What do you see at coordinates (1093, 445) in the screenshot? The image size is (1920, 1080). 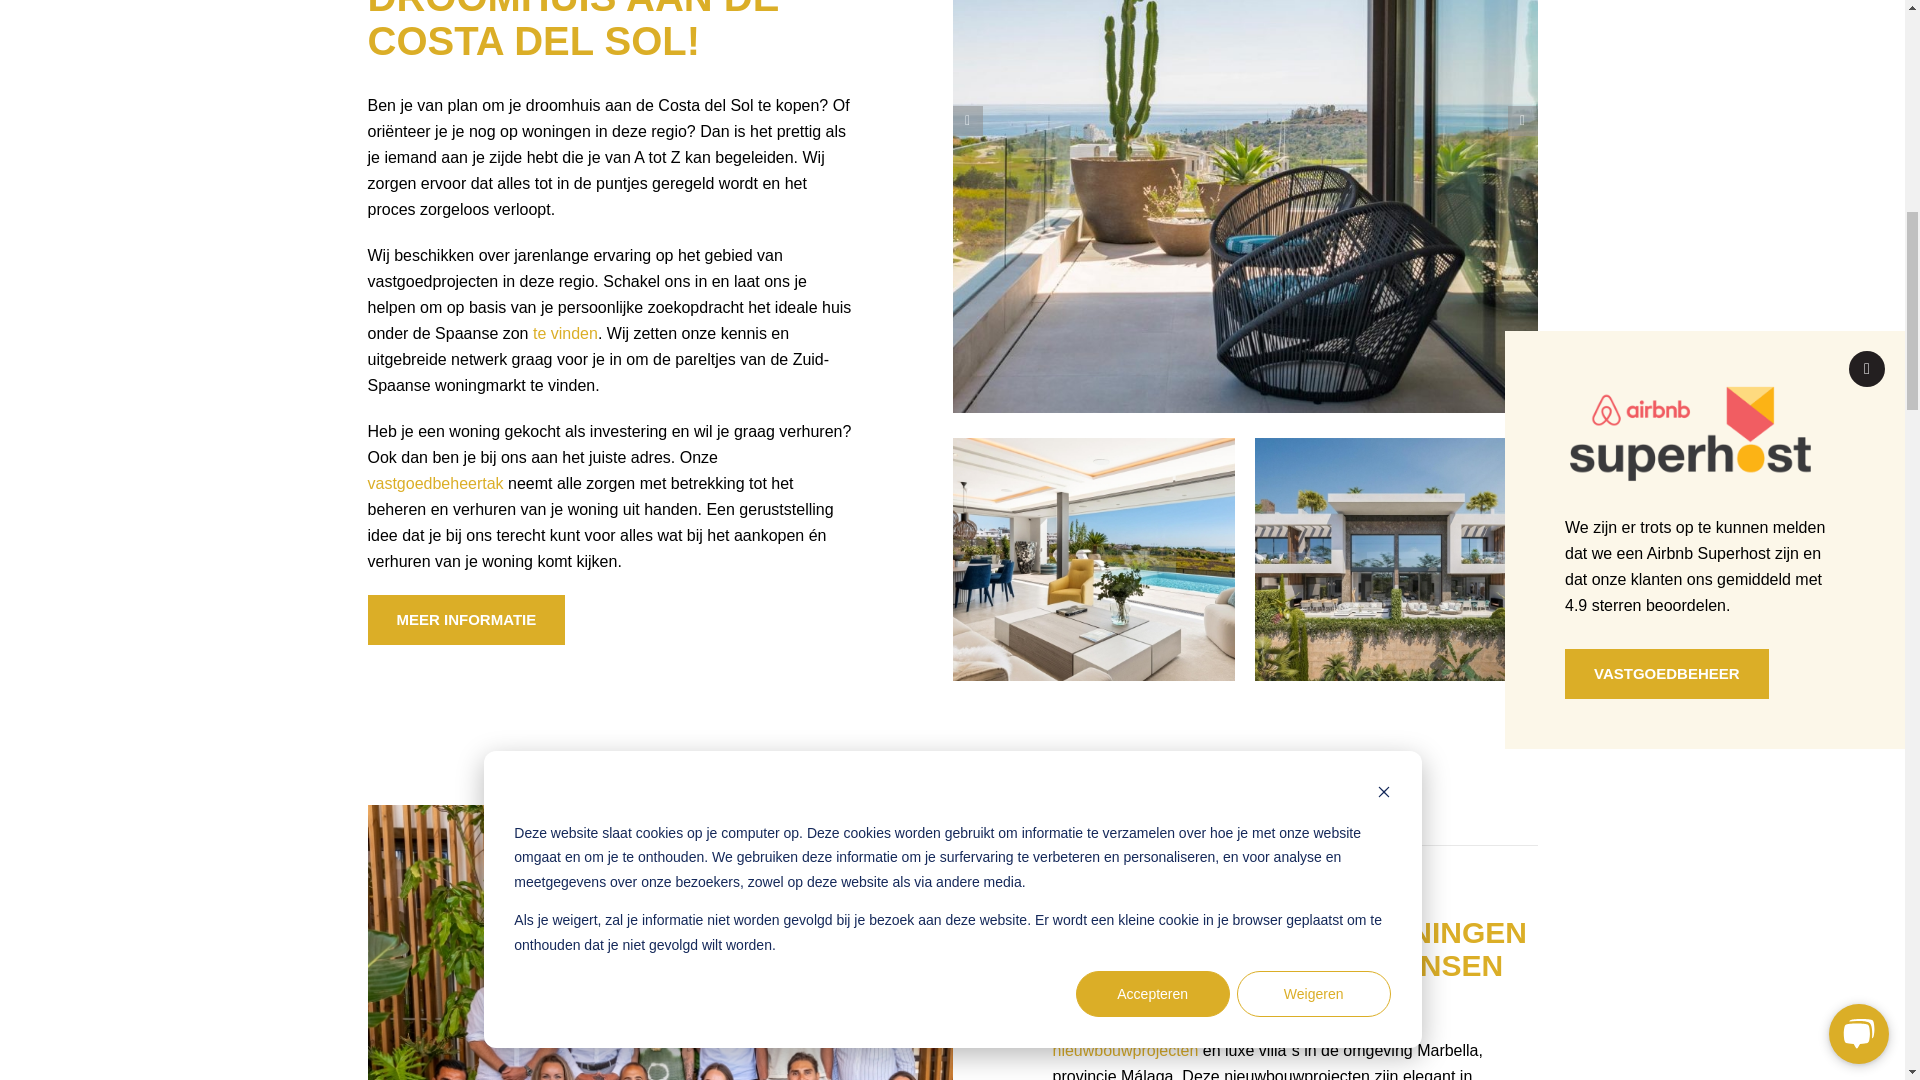 I see `turnkeydelsol-slider-bg-2` at bounding box center [1093, 445].